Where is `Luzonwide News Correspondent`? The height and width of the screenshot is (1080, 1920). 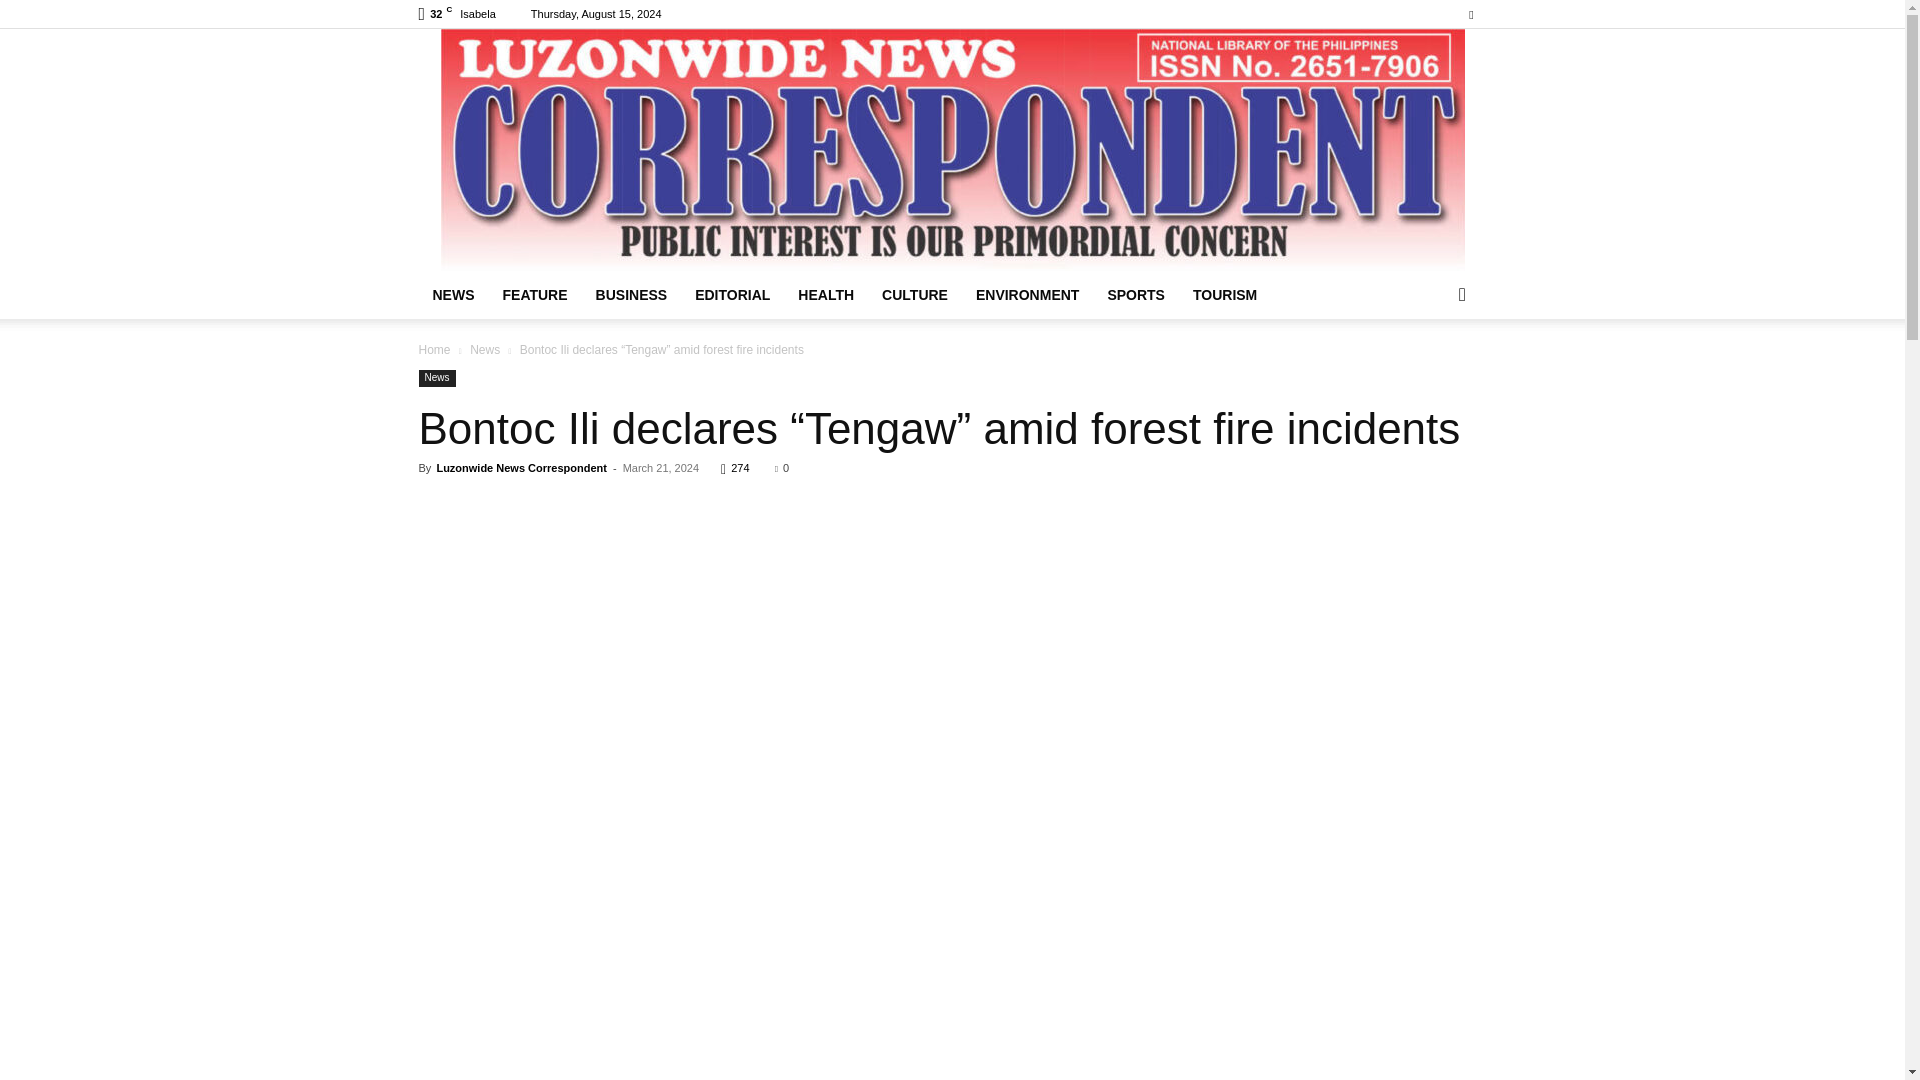 Luzonwide News Correspondent is located at coordinates (520, 468).